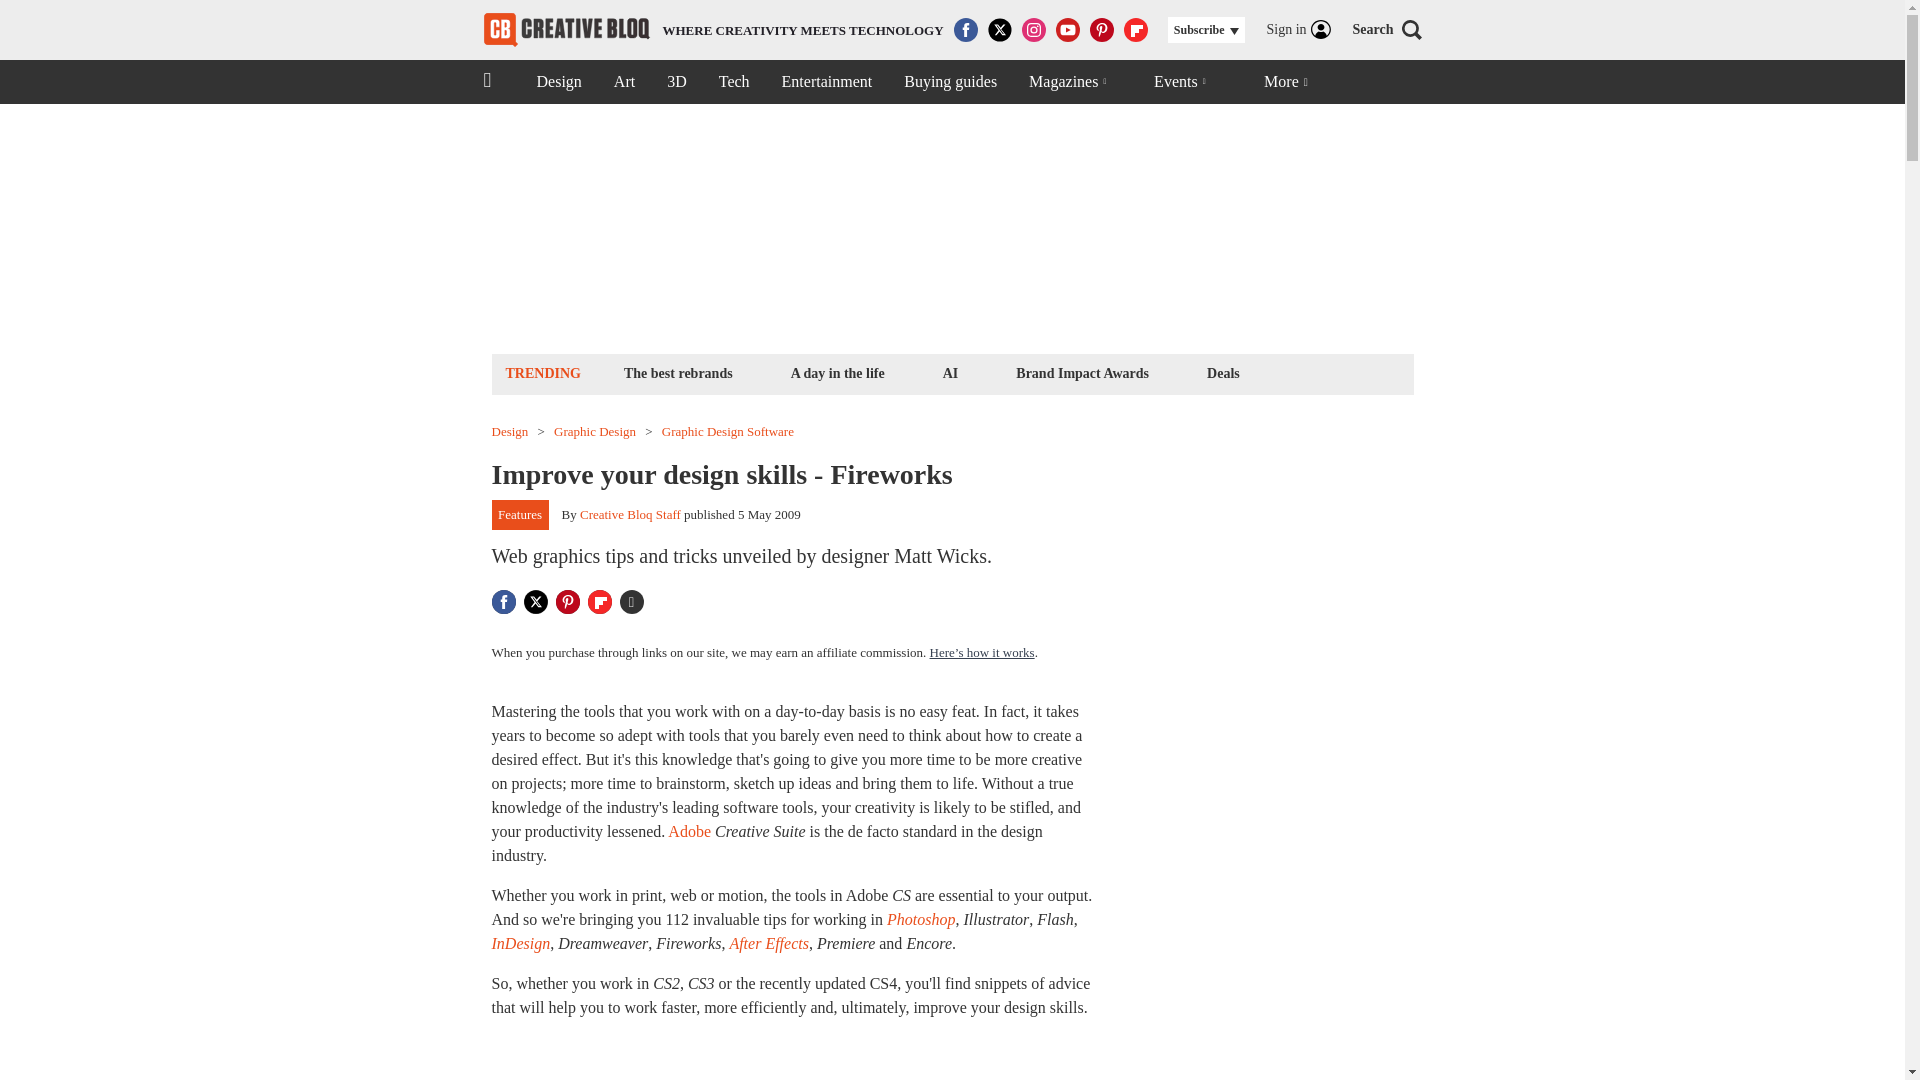 Image resolution: width=1920 pixels, height=1080 pixels. Describe the element at coordinates (510, 432) in the screenshot. I see `Design` at that location.